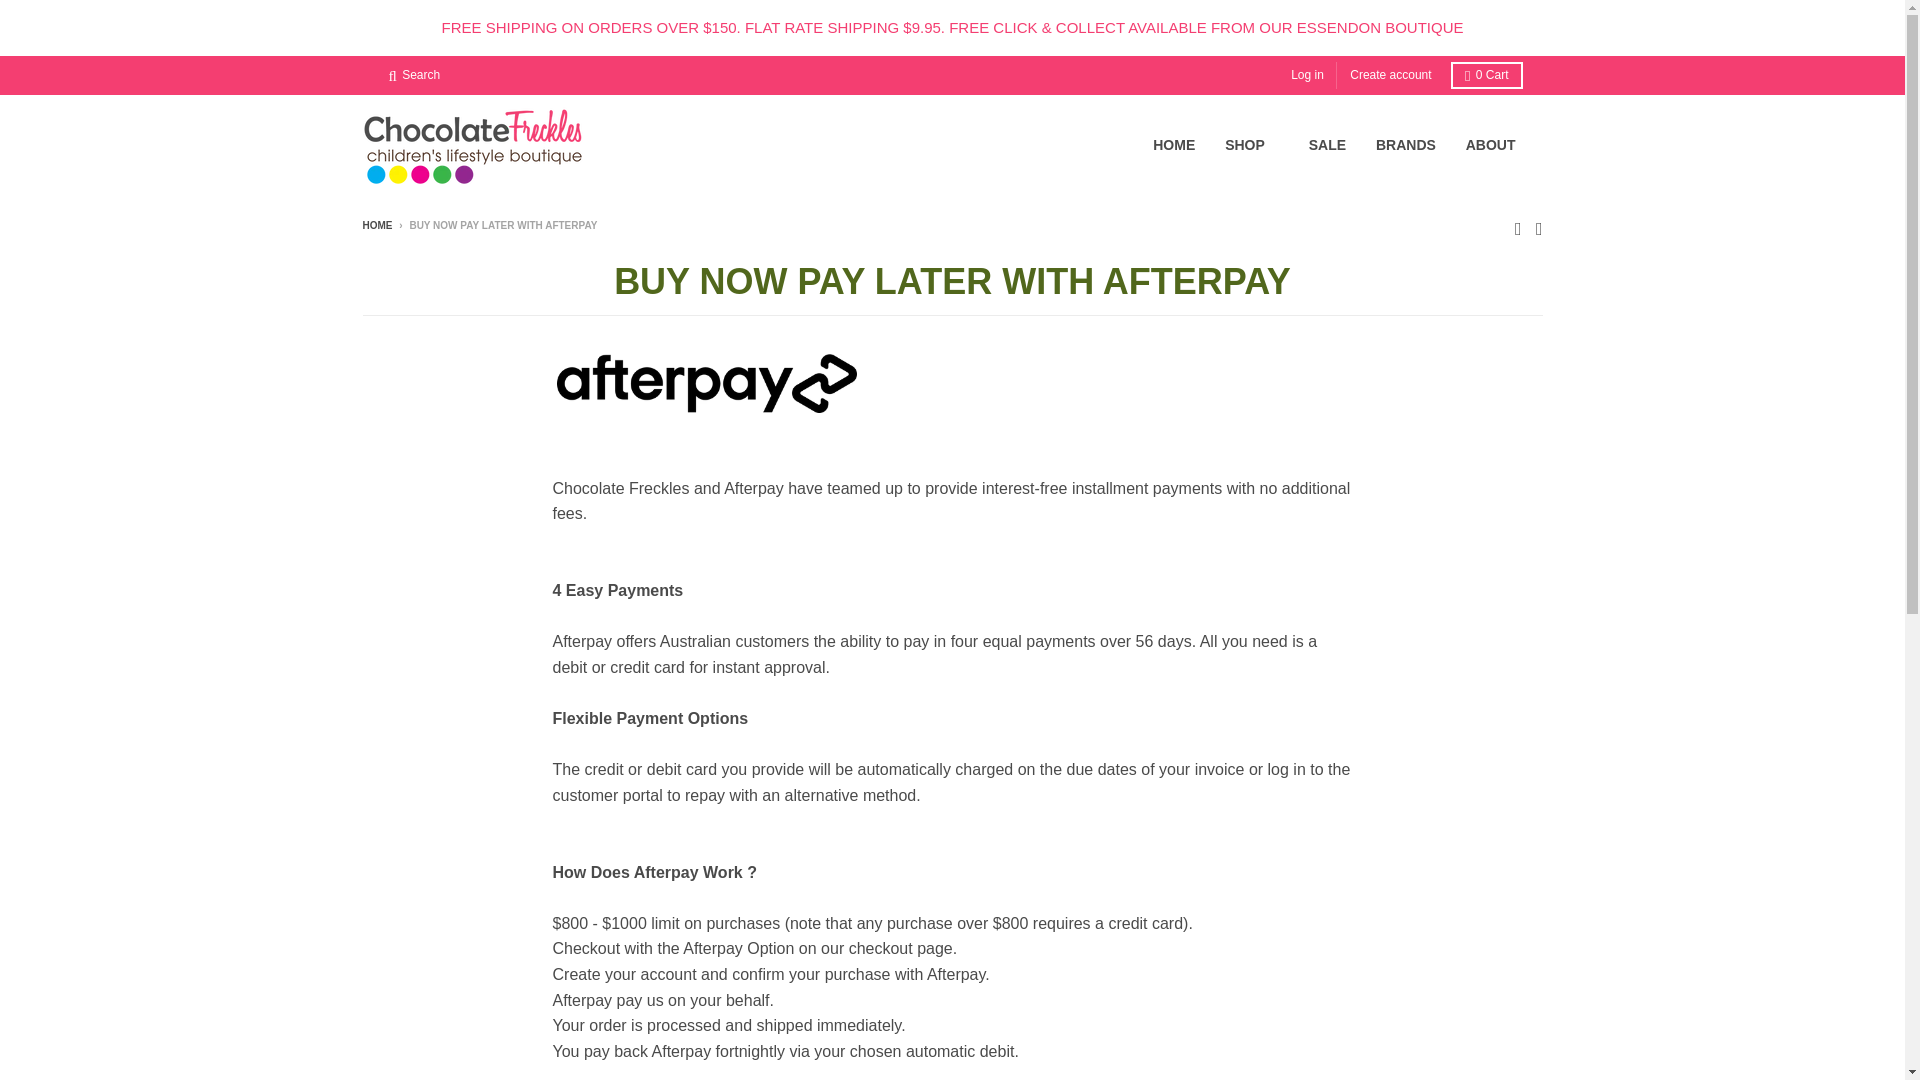 Image resolution: width=1920 pixels, height=1080 pixels. Describe the element at coordinates (1390, 74) in the screenshot. I see `Create account` at that location.